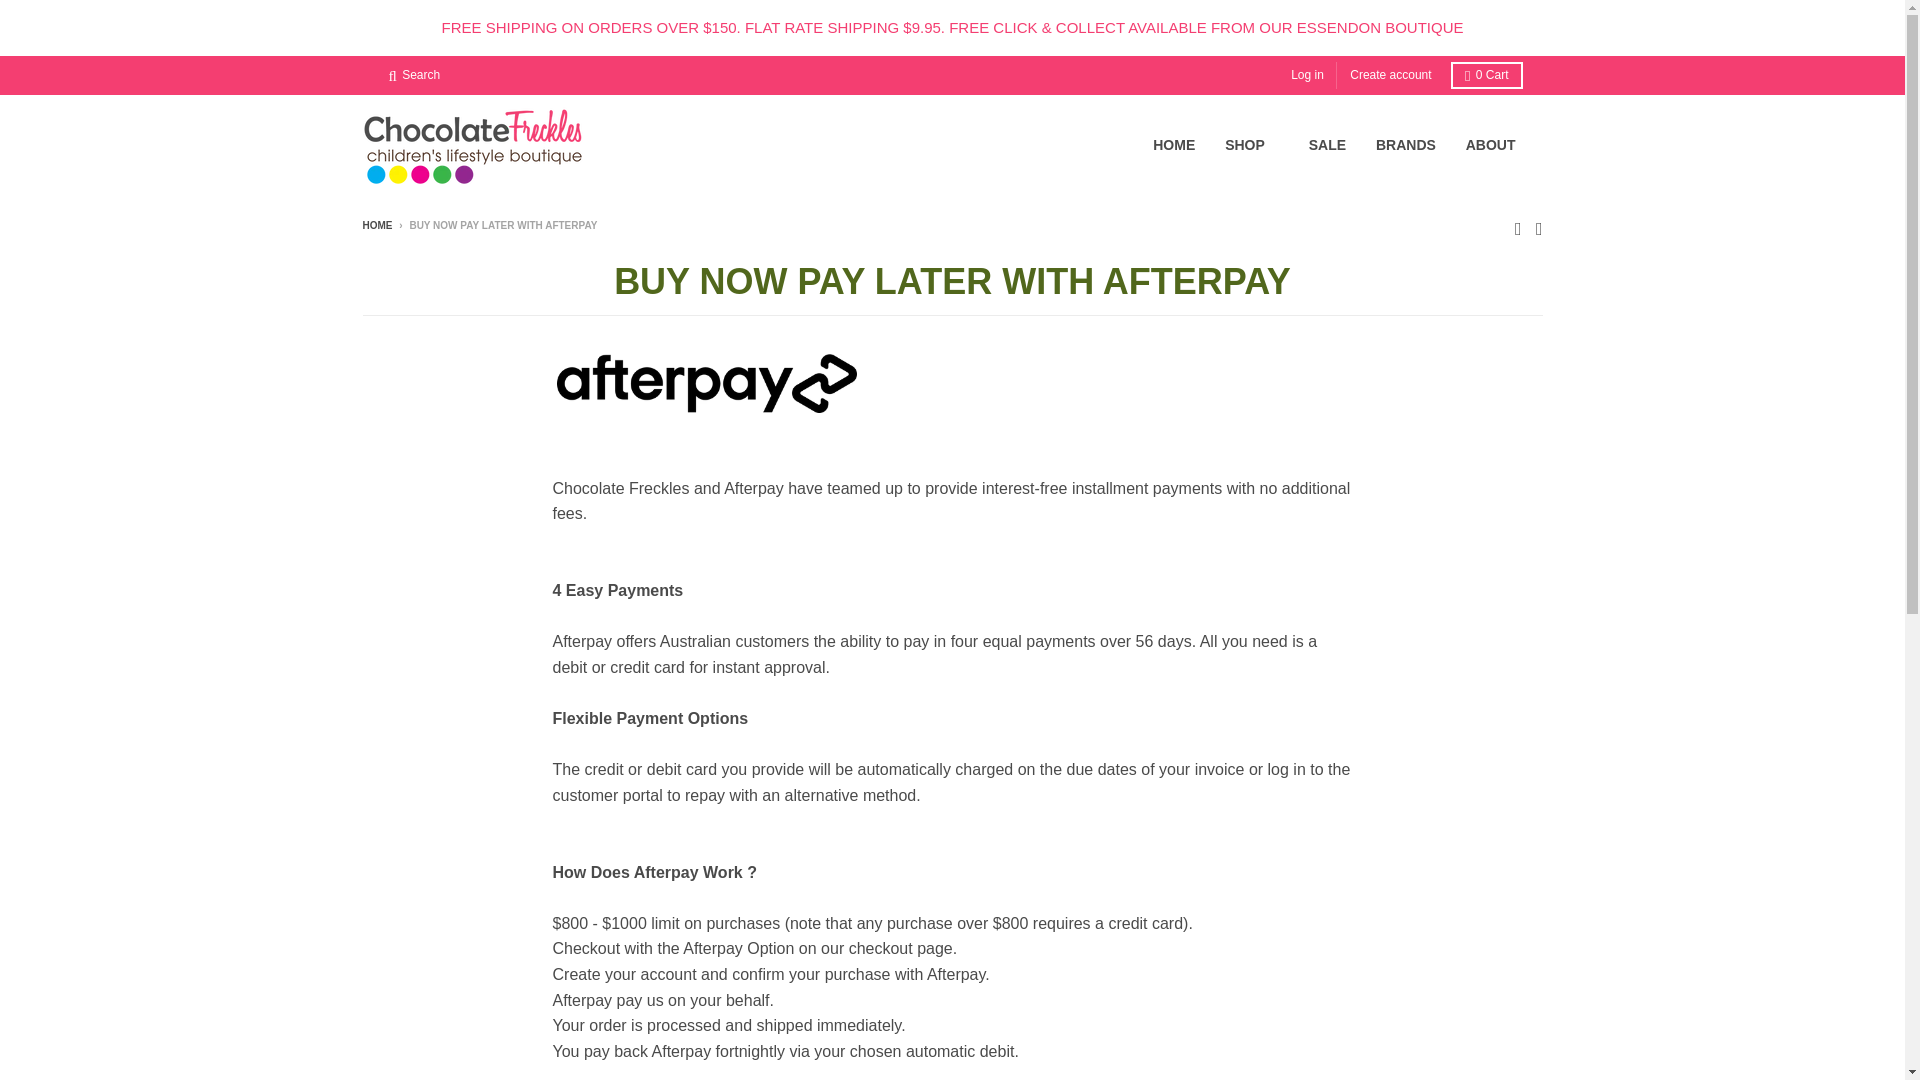 Image resolution: width=1920 pixels, height=1080 pixels. Describe the element at coordinates (1390, 74) in the screenshot. I see `Create account` at that location.